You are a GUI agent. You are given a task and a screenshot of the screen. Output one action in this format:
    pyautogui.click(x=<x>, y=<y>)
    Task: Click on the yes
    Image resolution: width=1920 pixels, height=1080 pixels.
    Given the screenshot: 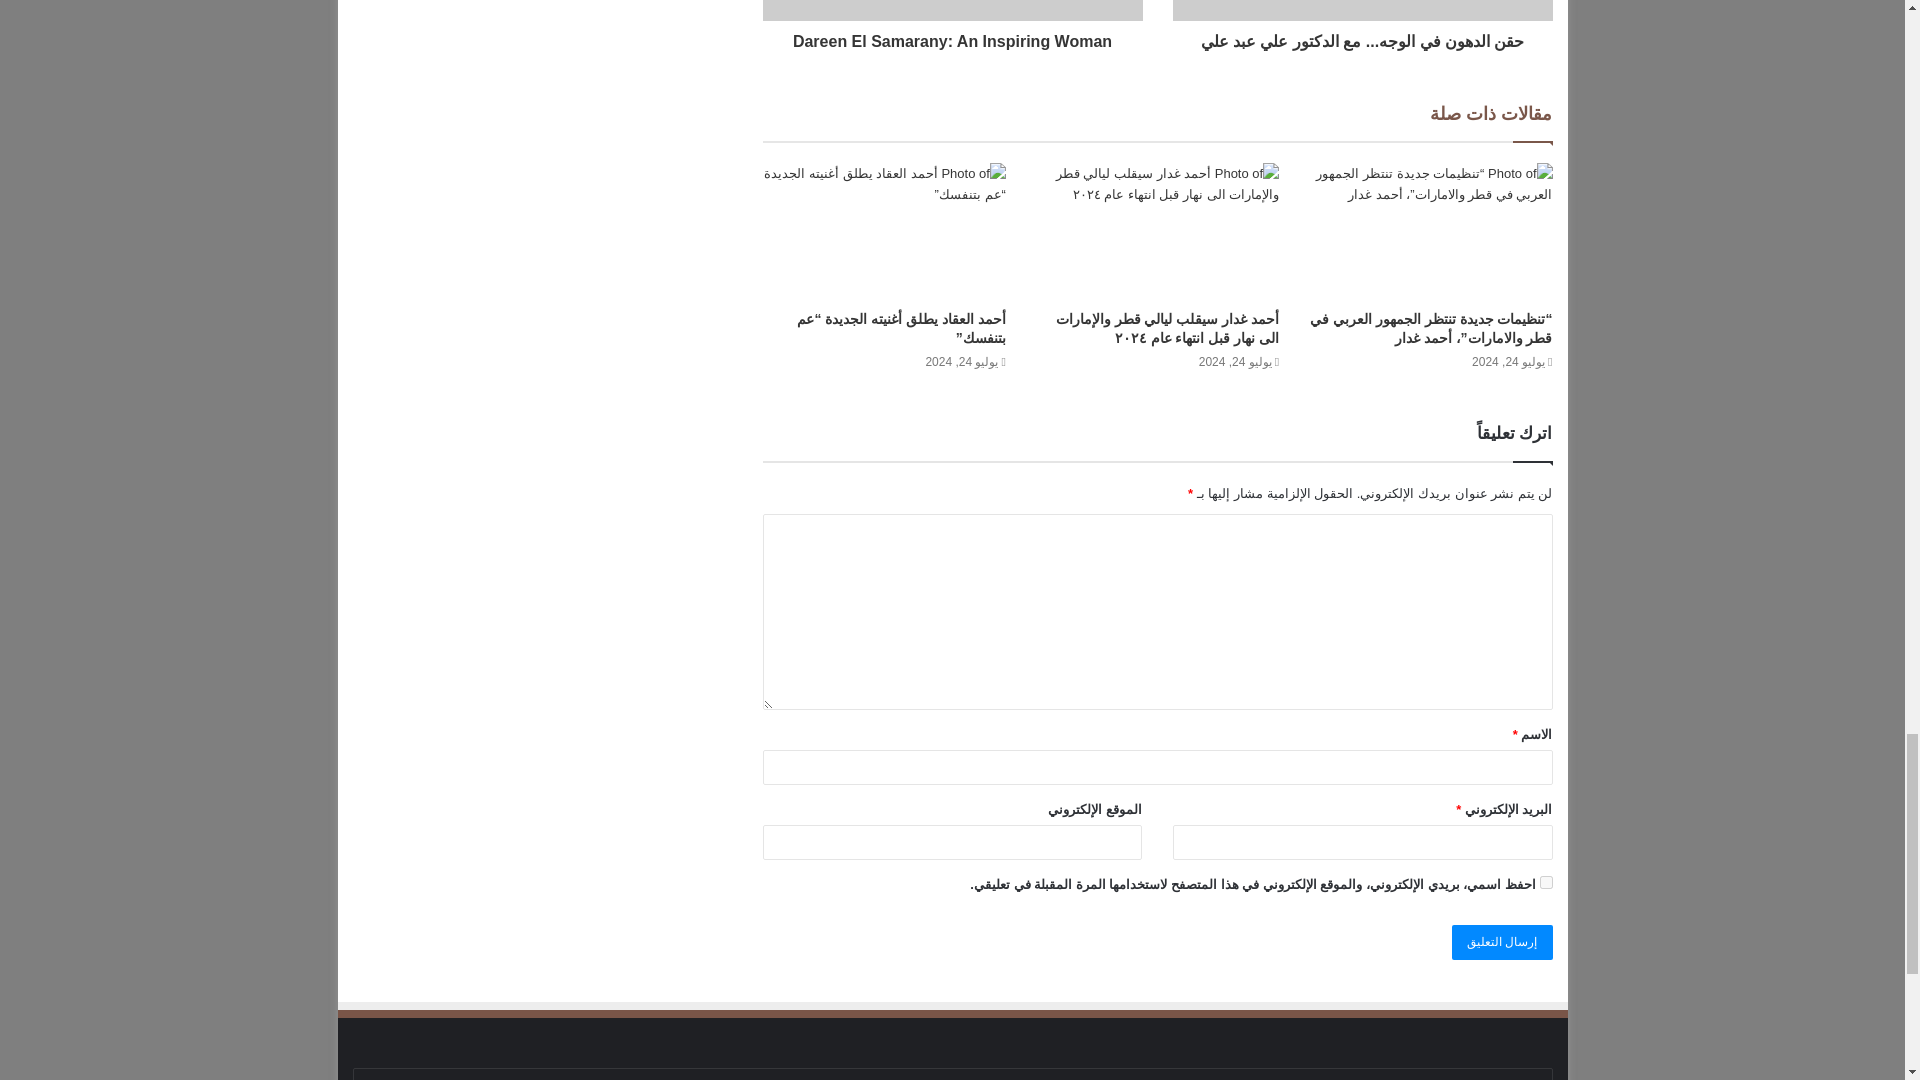 What is the action you would take?
    pyautogui.click(x=1546, y=882)
    